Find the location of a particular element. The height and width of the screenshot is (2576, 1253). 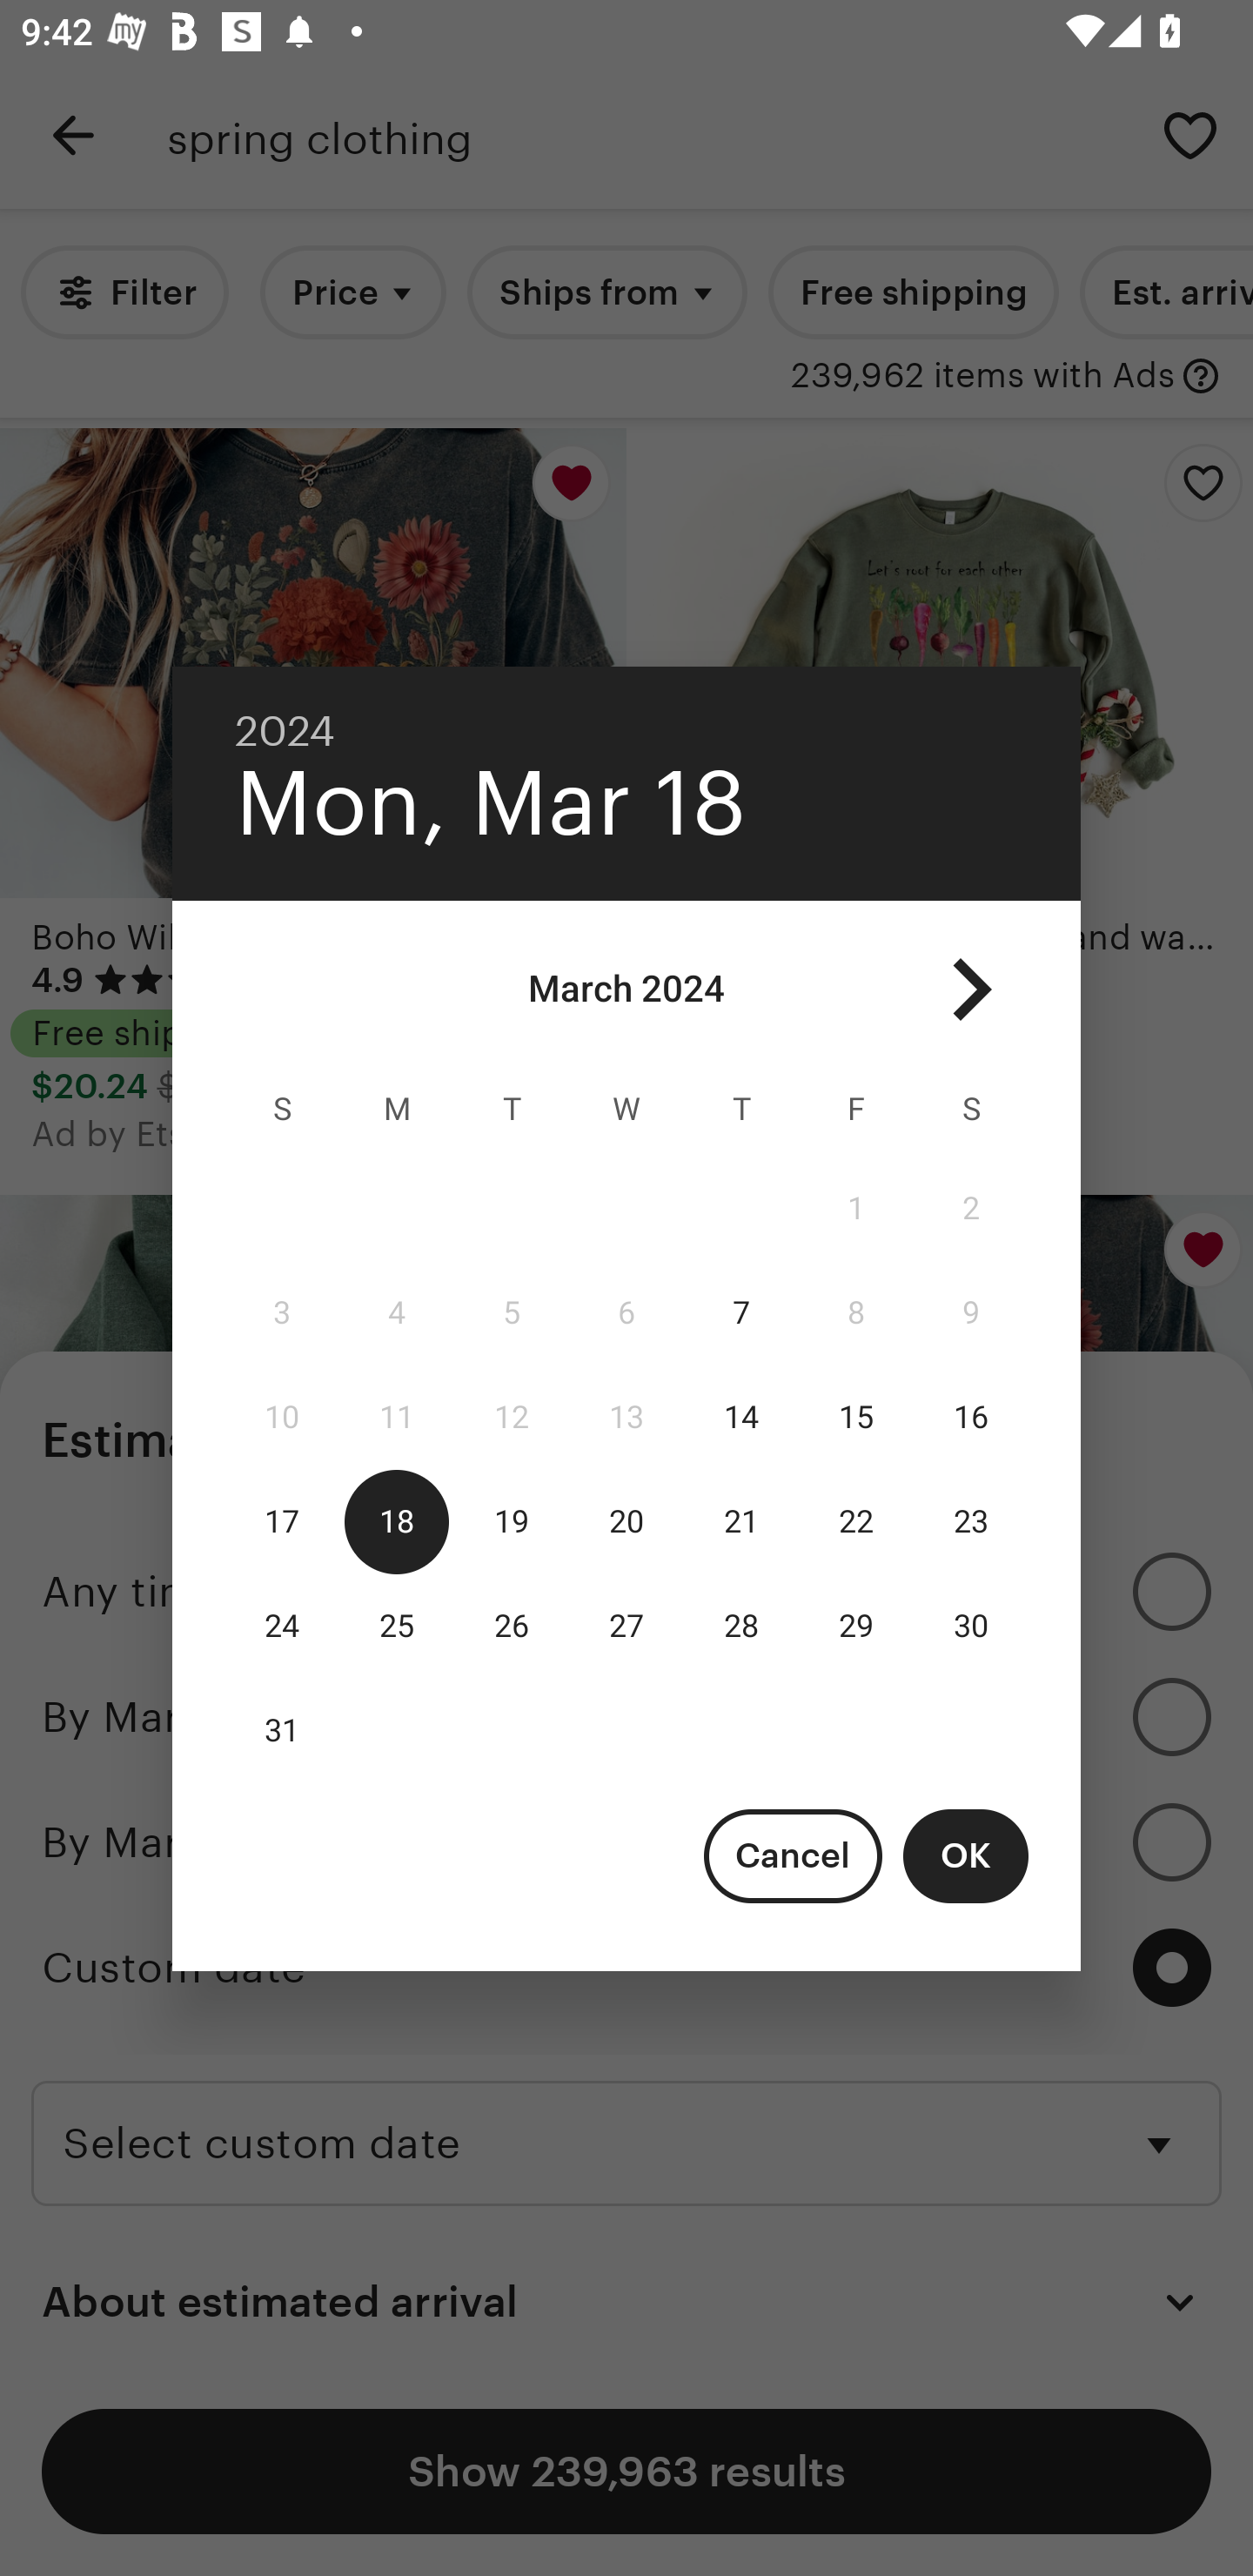

29 29 March 2024 is located at coordinates (856, 1626).